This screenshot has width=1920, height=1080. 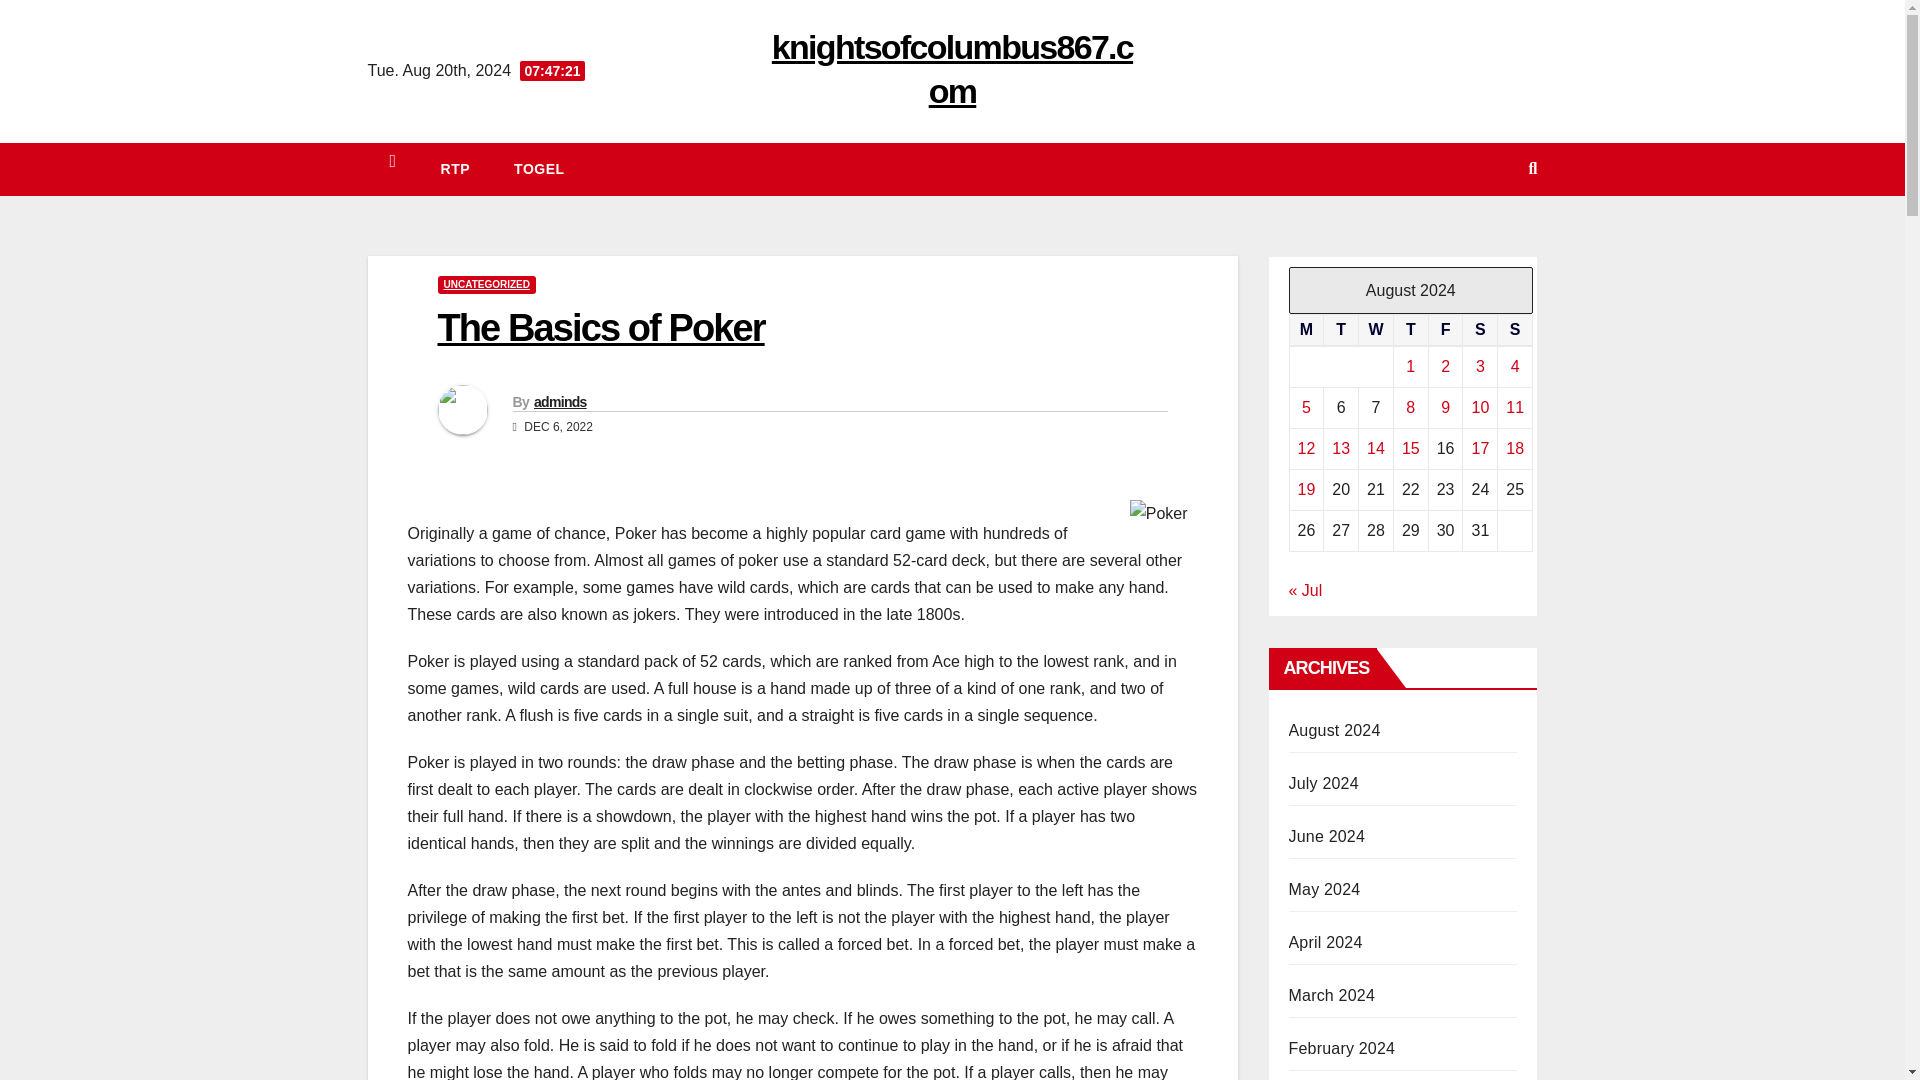 I want to click on UNCATEGORIZED, so click(x=486, y=284).